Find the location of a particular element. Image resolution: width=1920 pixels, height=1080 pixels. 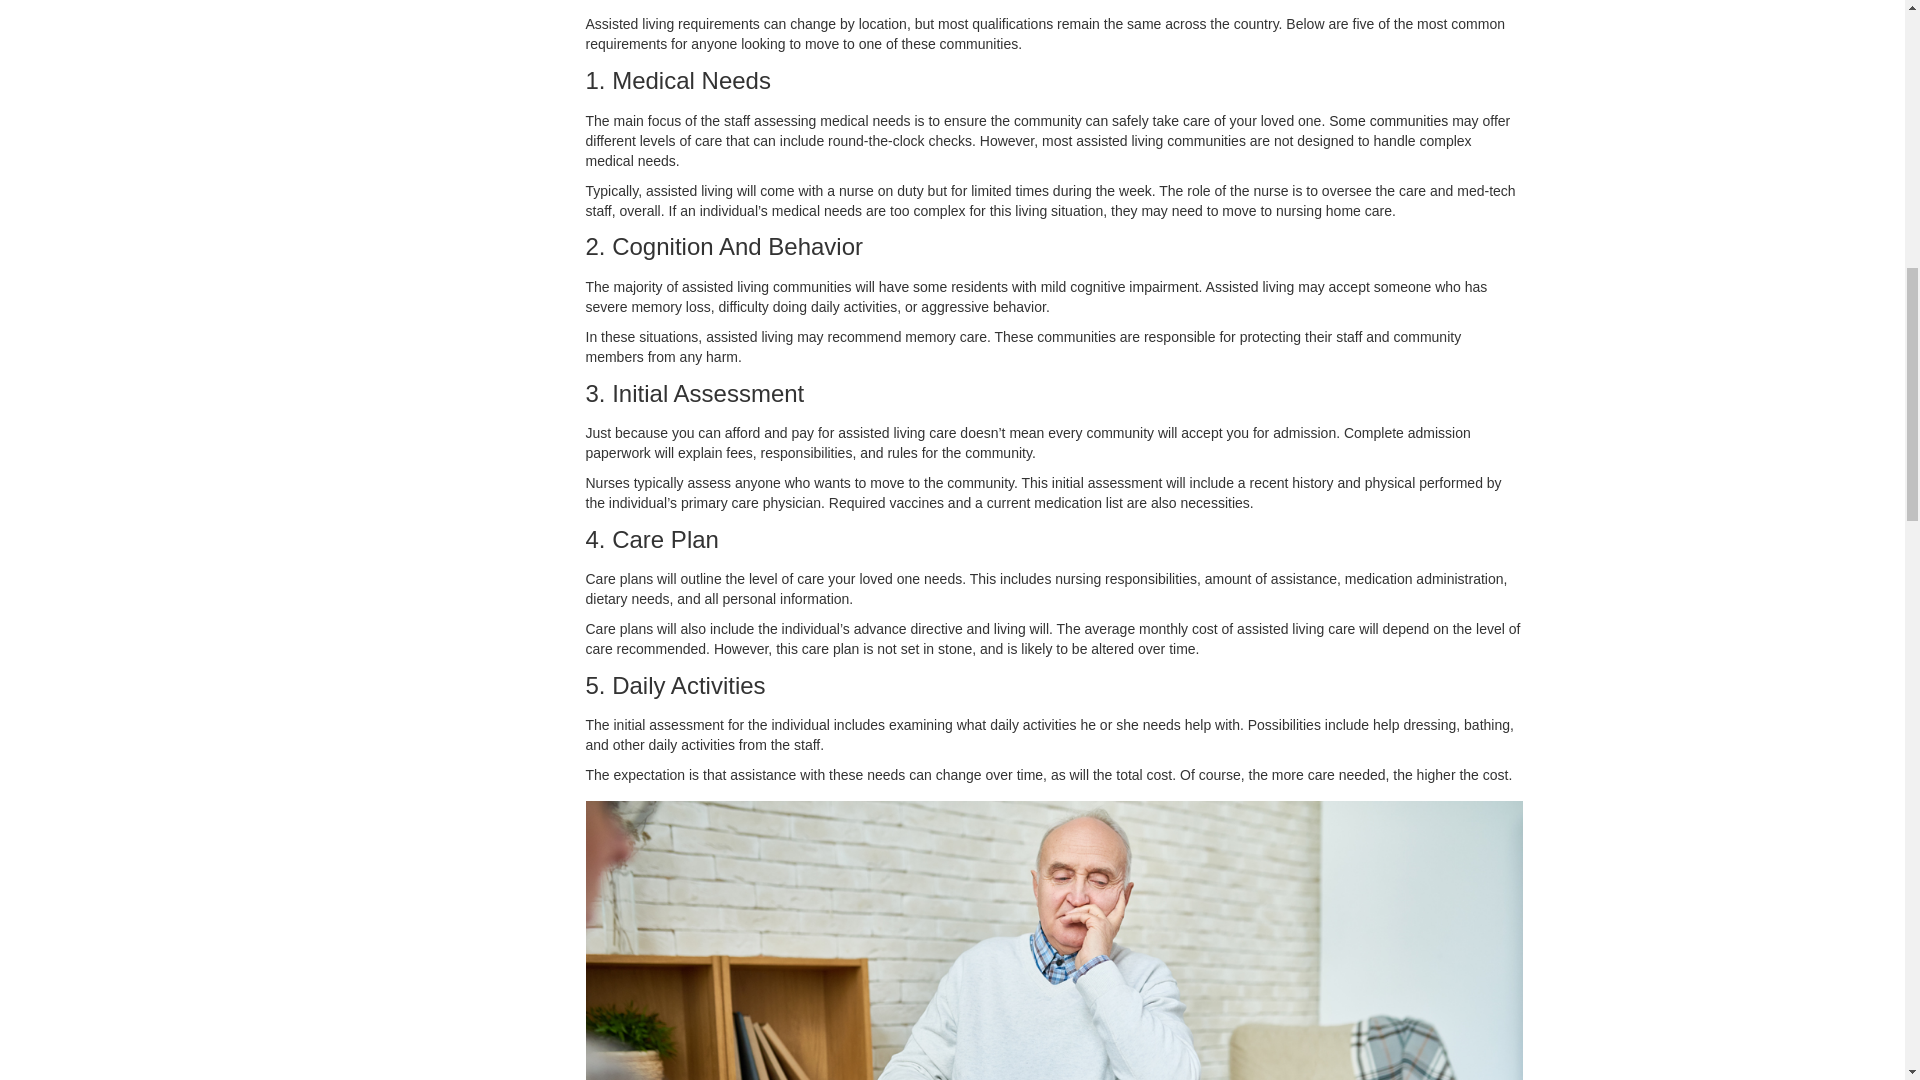

Some communities is located at coordinates (1388, 120).